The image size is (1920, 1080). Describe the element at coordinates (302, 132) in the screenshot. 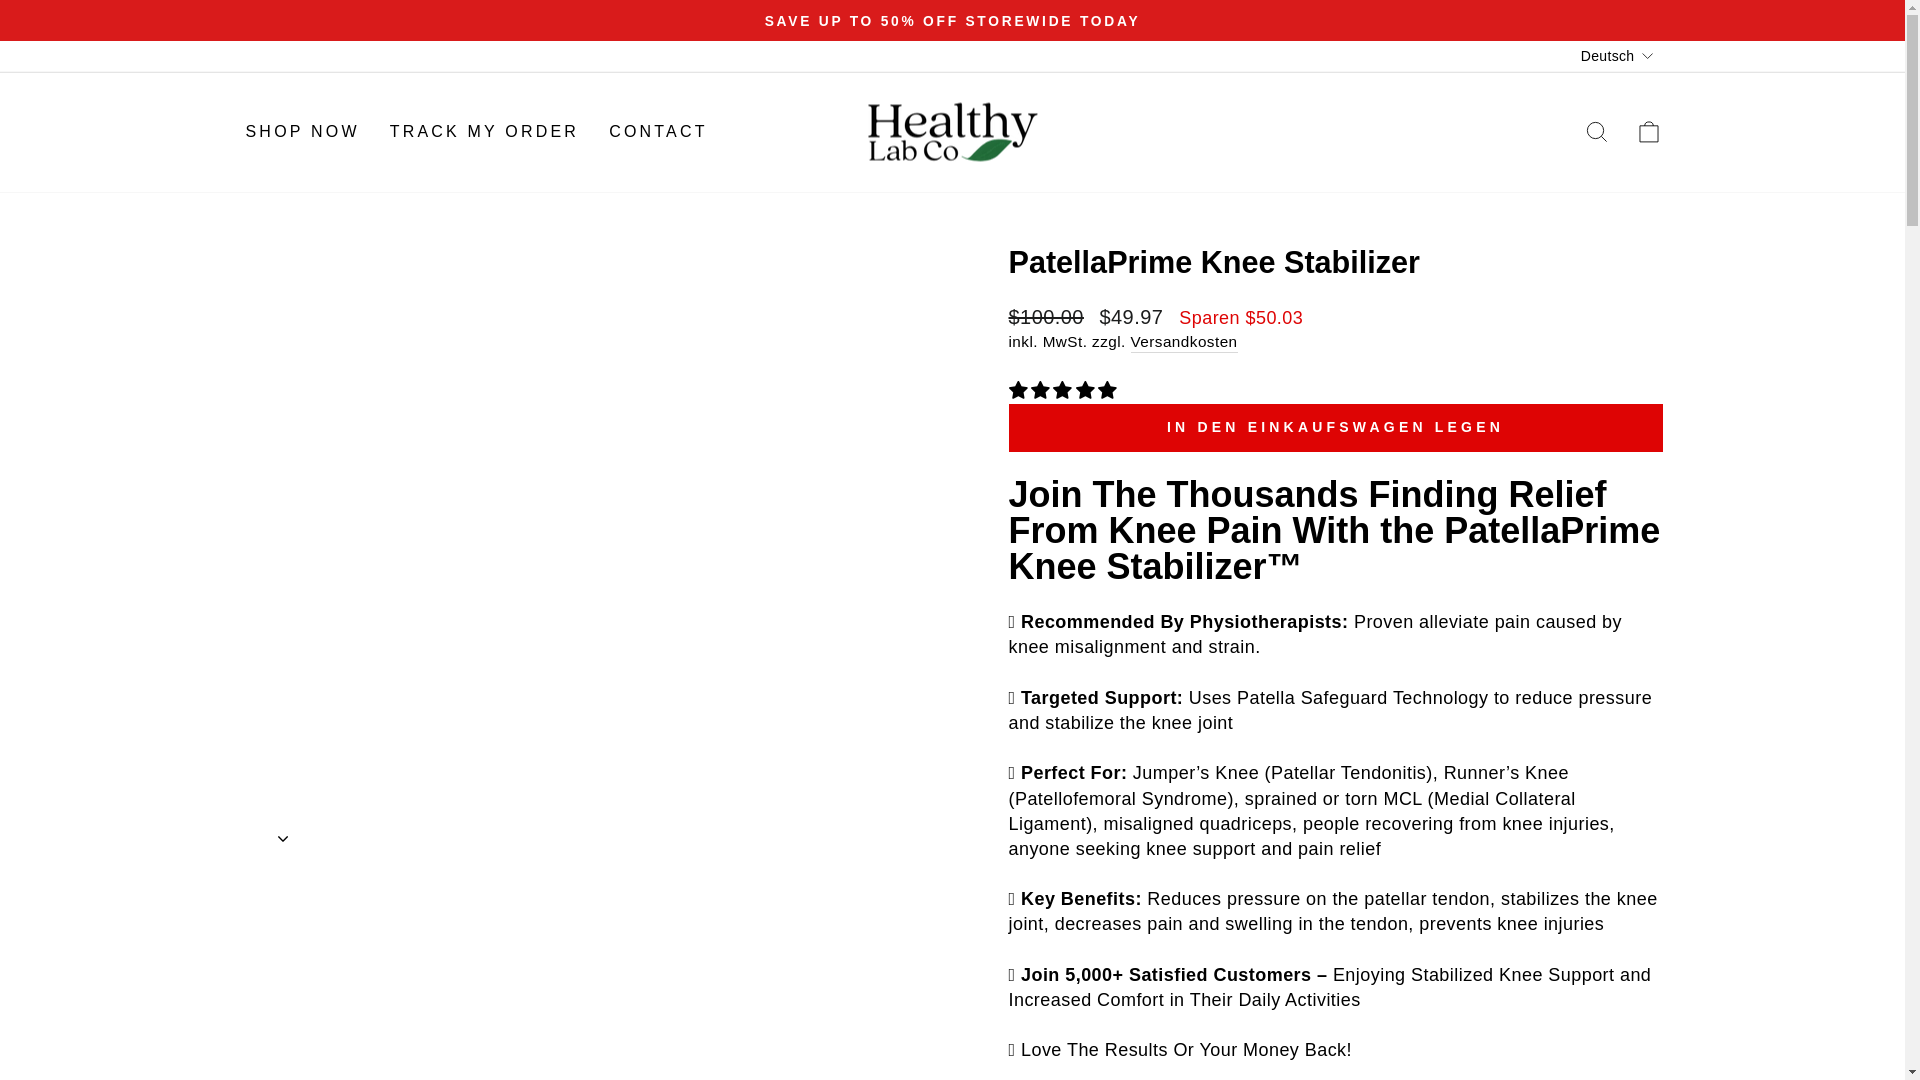

I see `SHOP NOW` at that location.